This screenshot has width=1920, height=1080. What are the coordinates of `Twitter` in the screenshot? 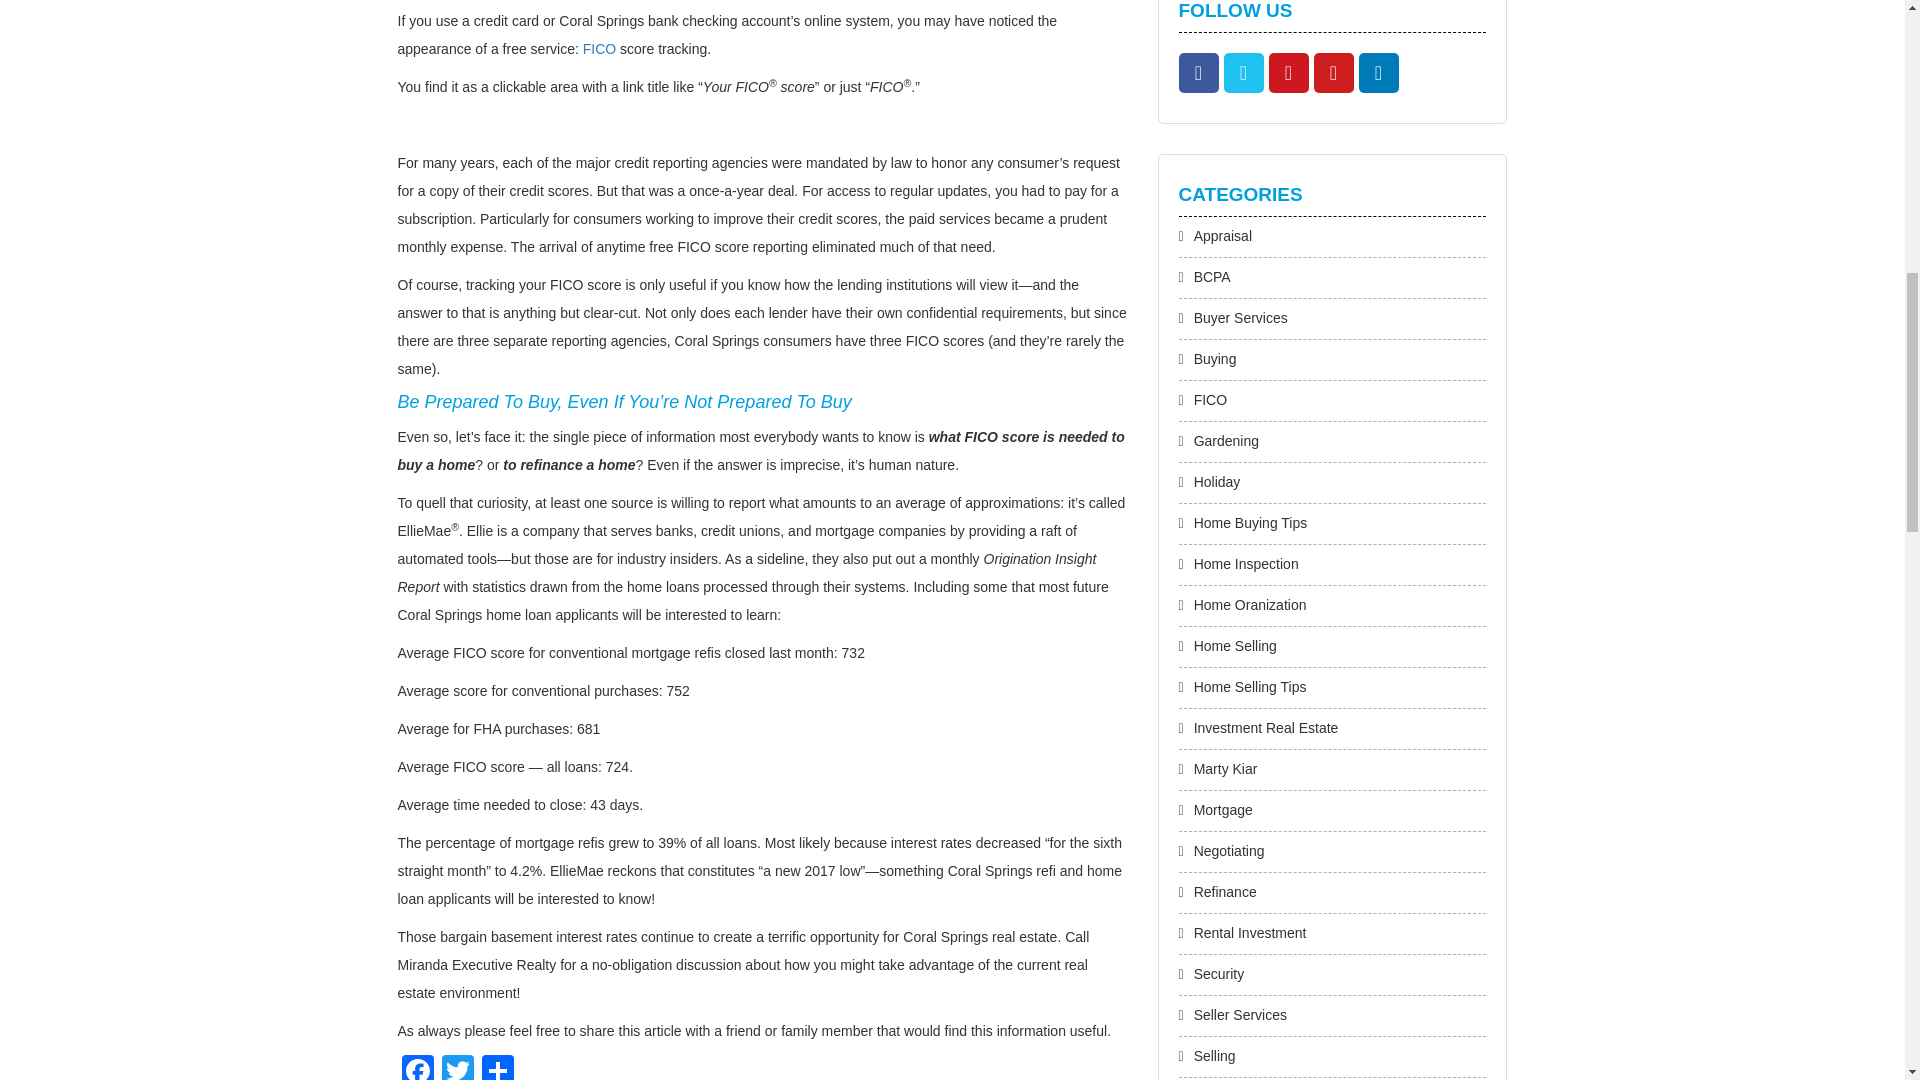 It's located at (458, 1068).